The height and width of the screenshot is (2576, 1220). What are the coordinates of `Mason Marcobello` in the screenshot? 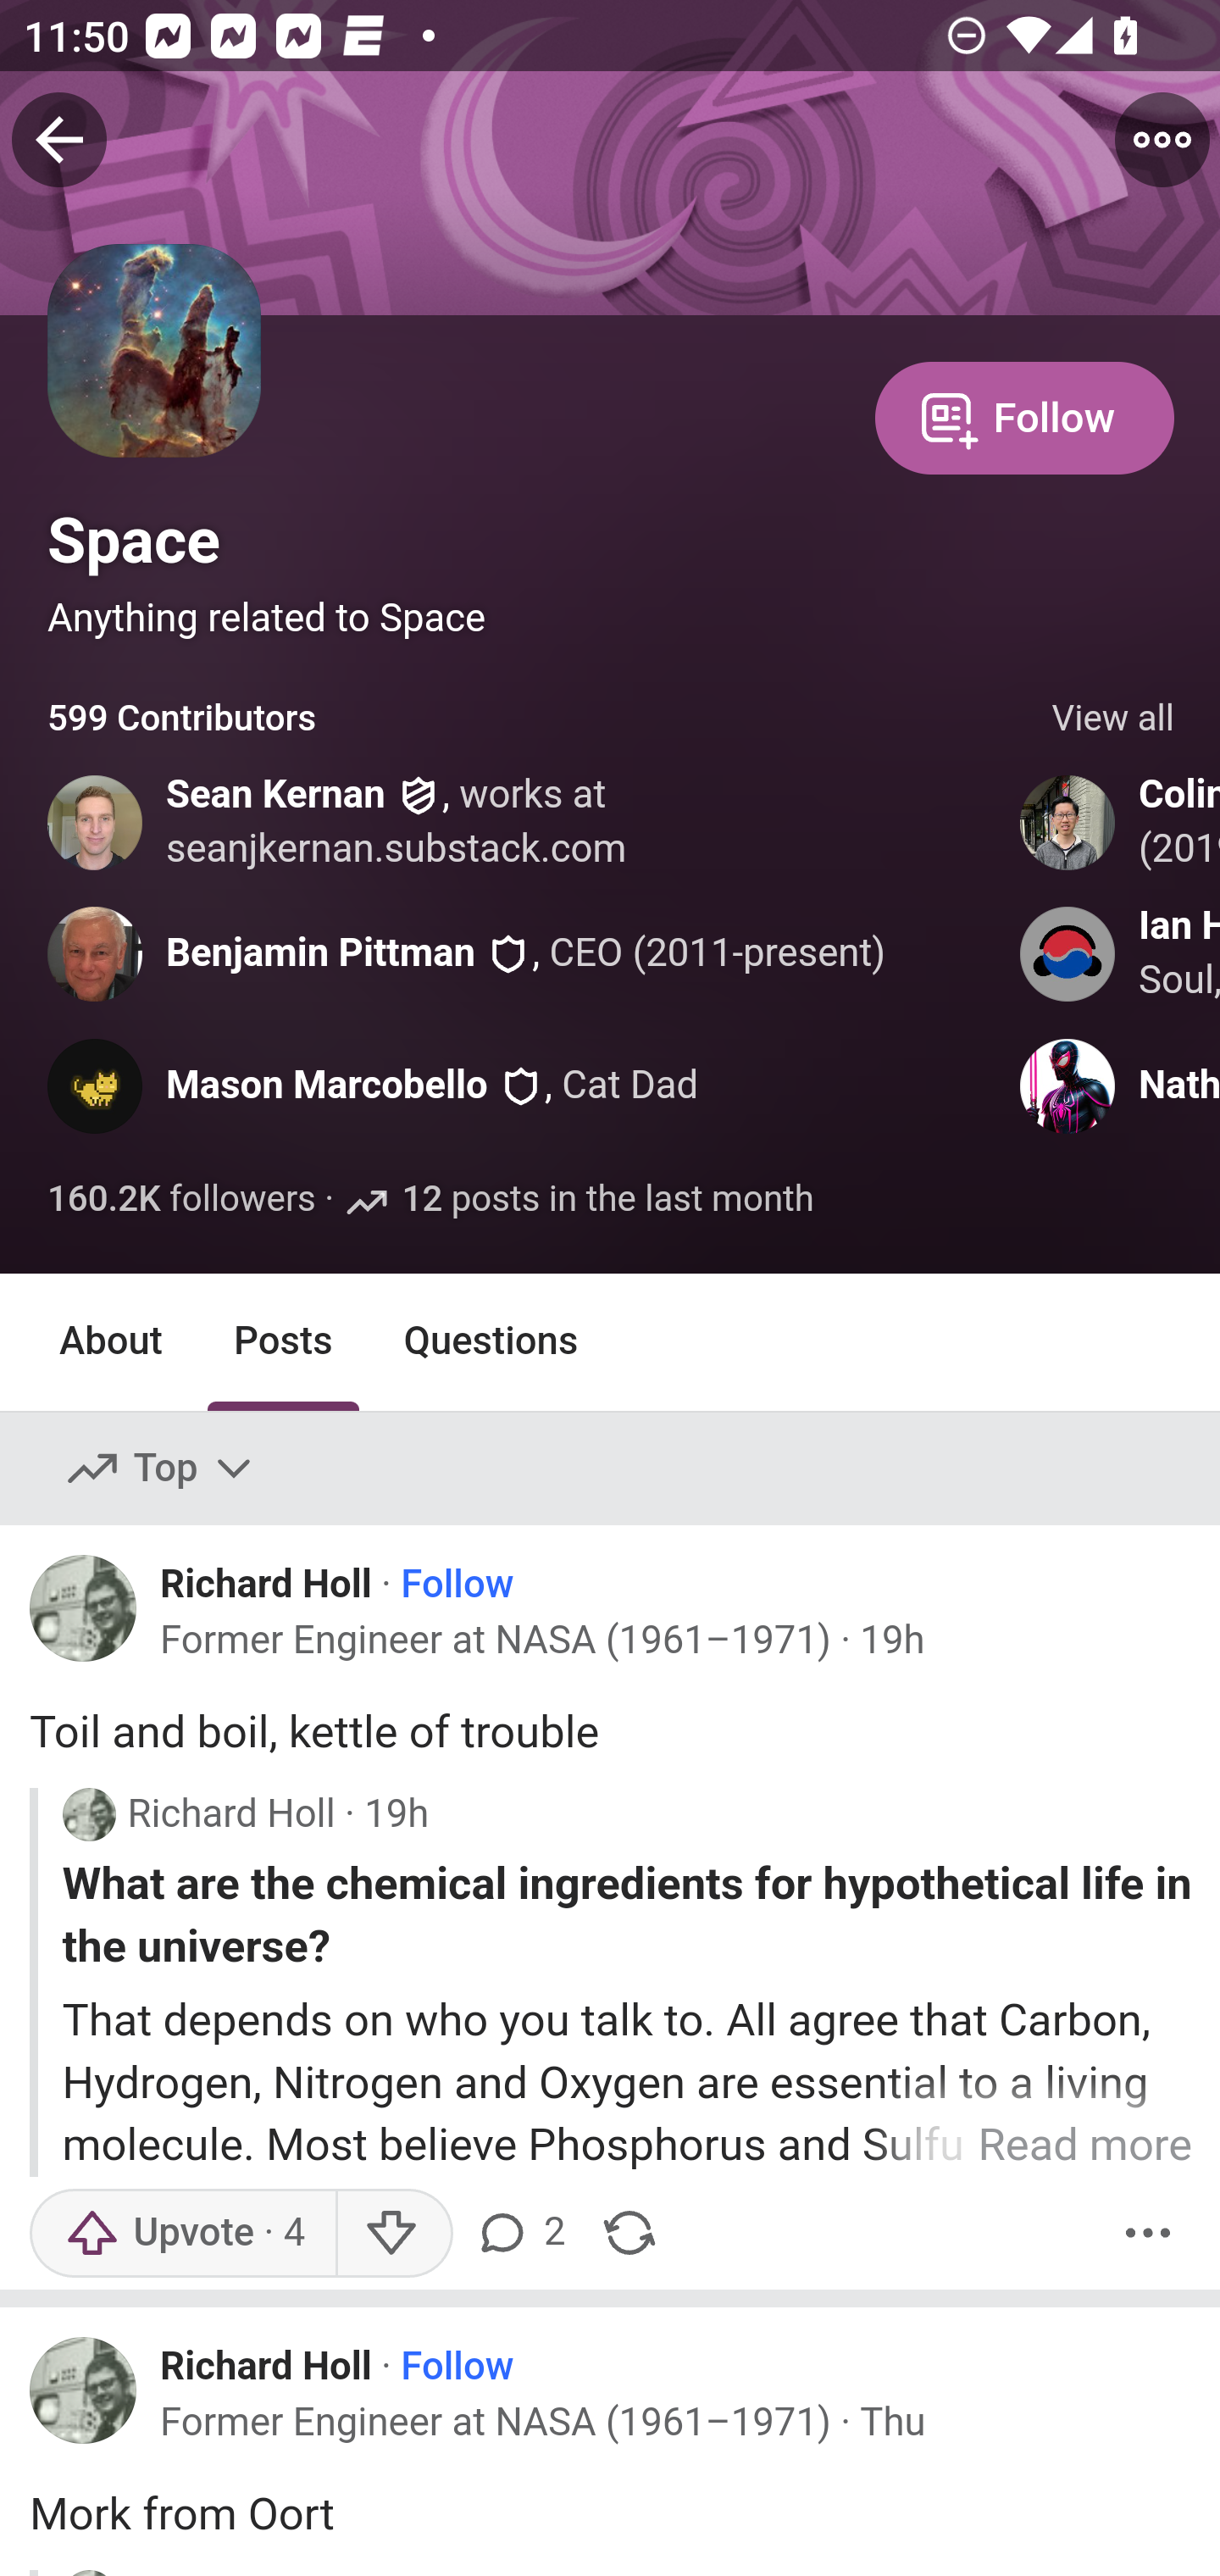 It's located at (327, 1085).